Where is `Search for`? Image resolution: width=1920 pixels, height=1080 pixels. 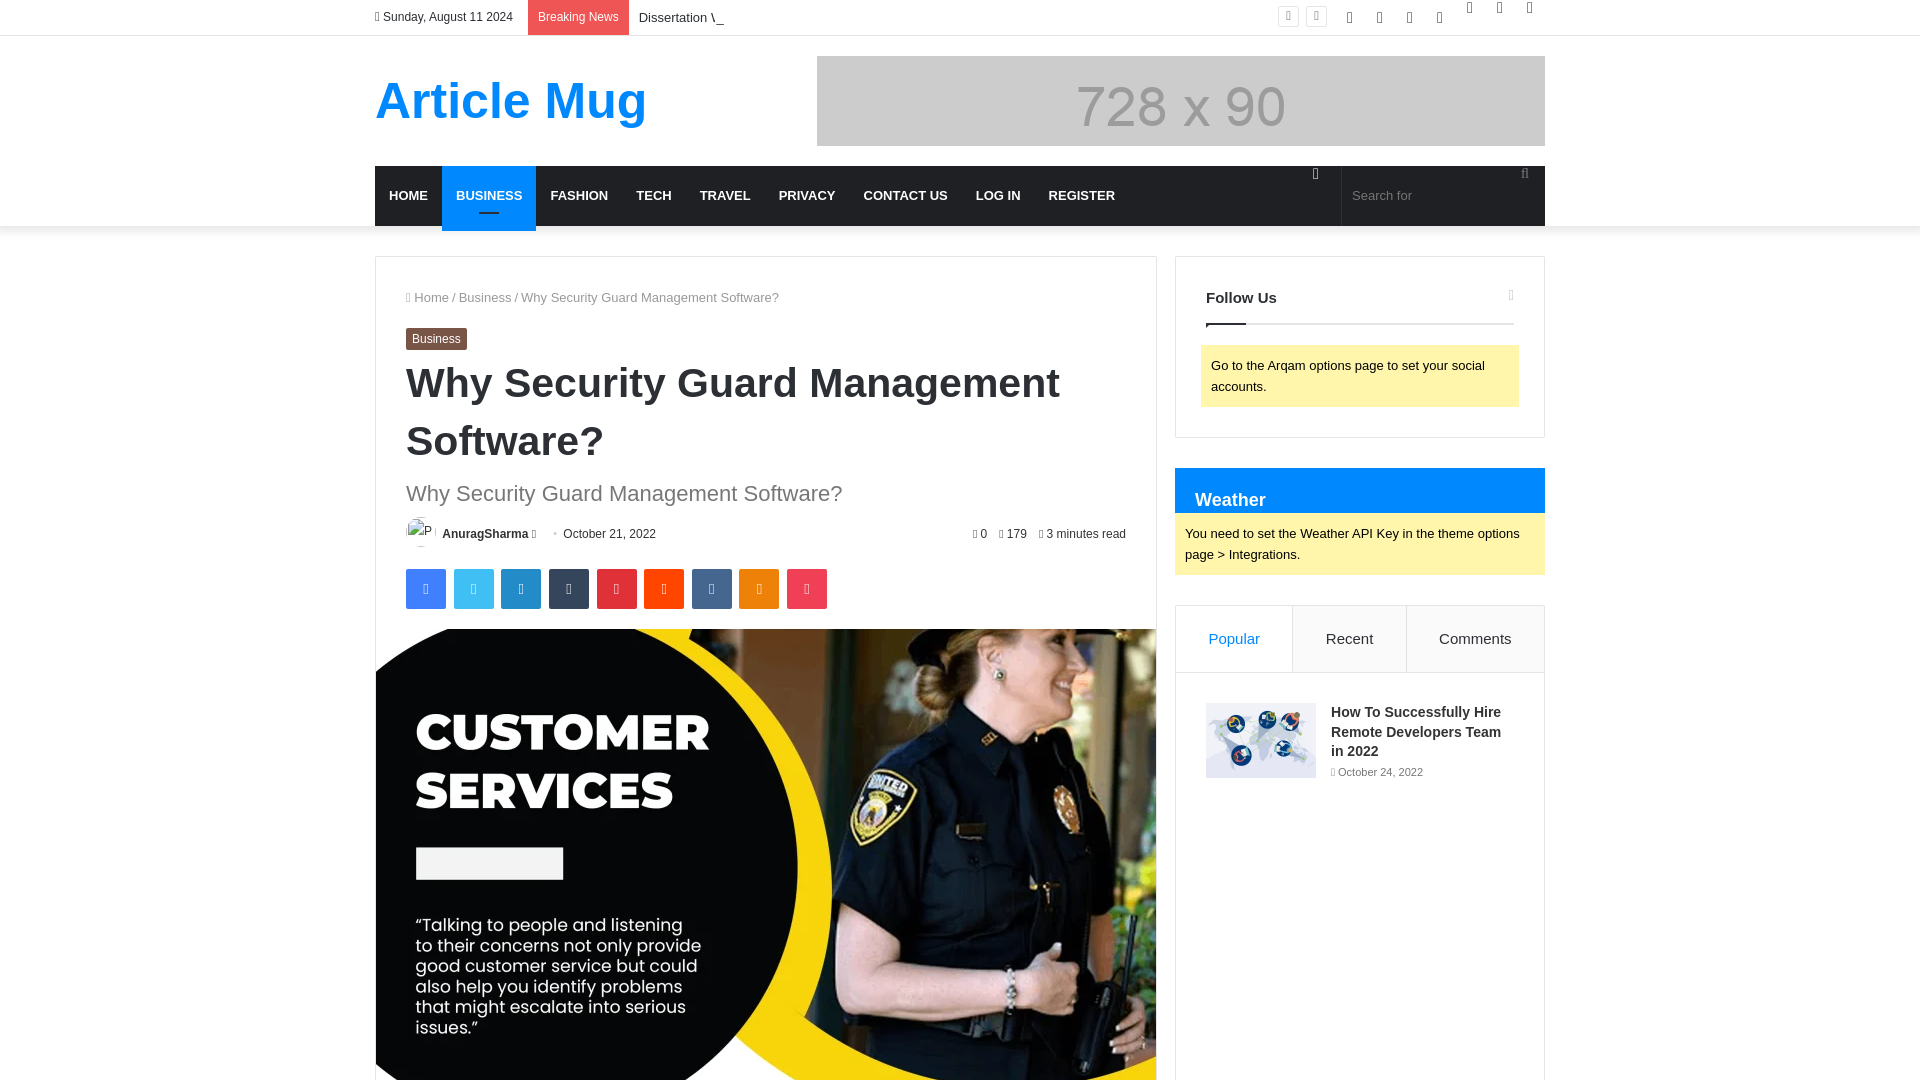
Search for is located at coordinates (1525, 174).